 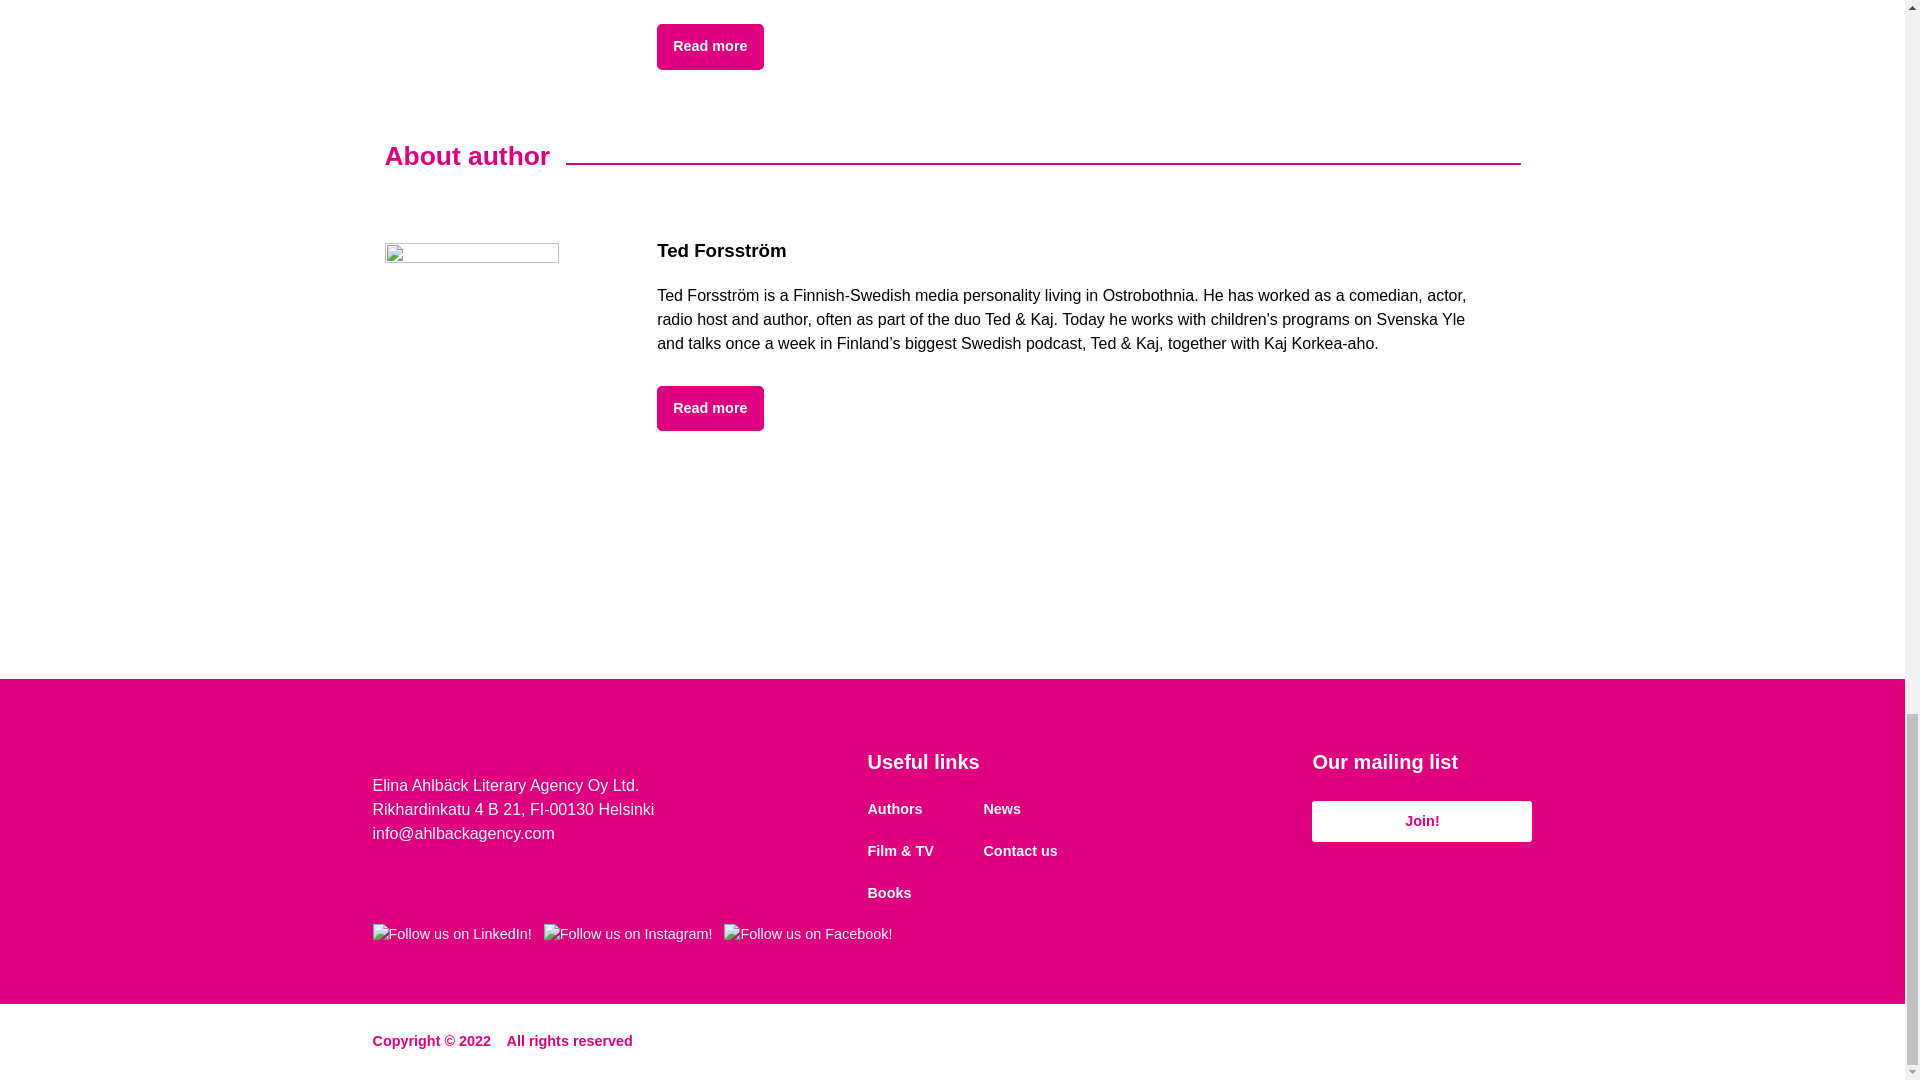 I want to click on News, so click(x=1002, y=804).